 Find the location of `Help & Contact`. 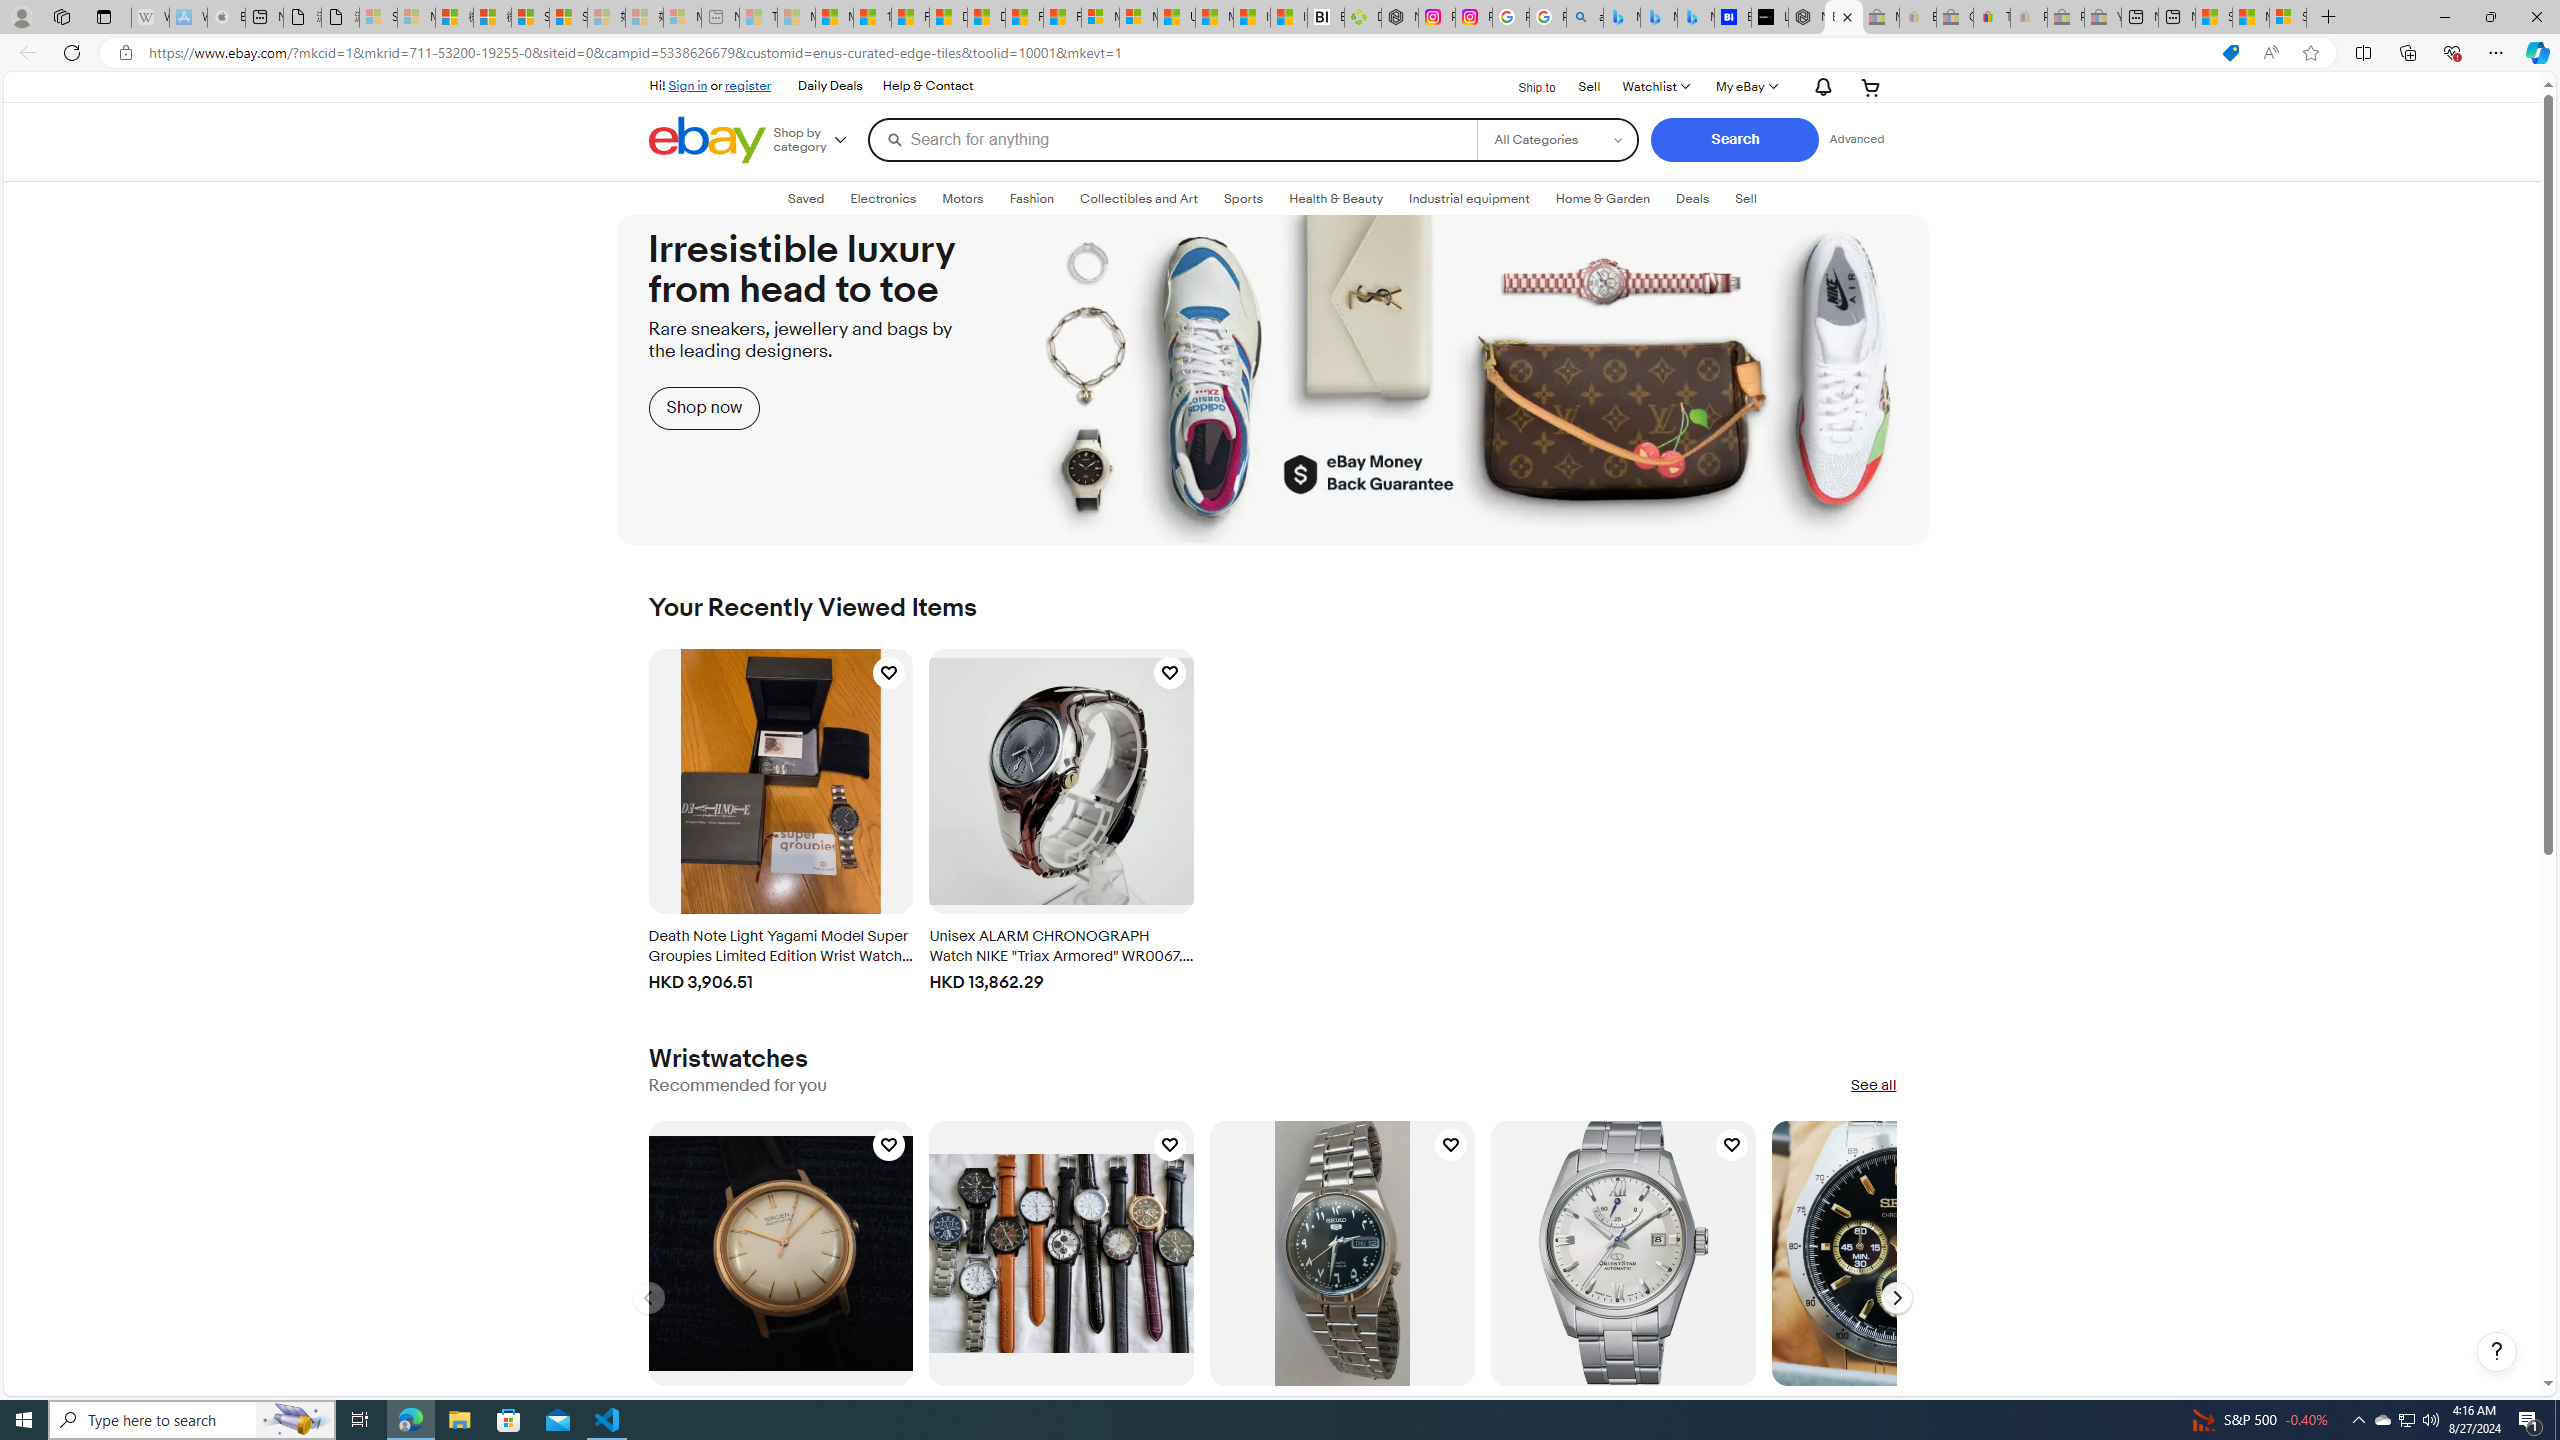

Help & Contact is located at coordinates (928, 86).